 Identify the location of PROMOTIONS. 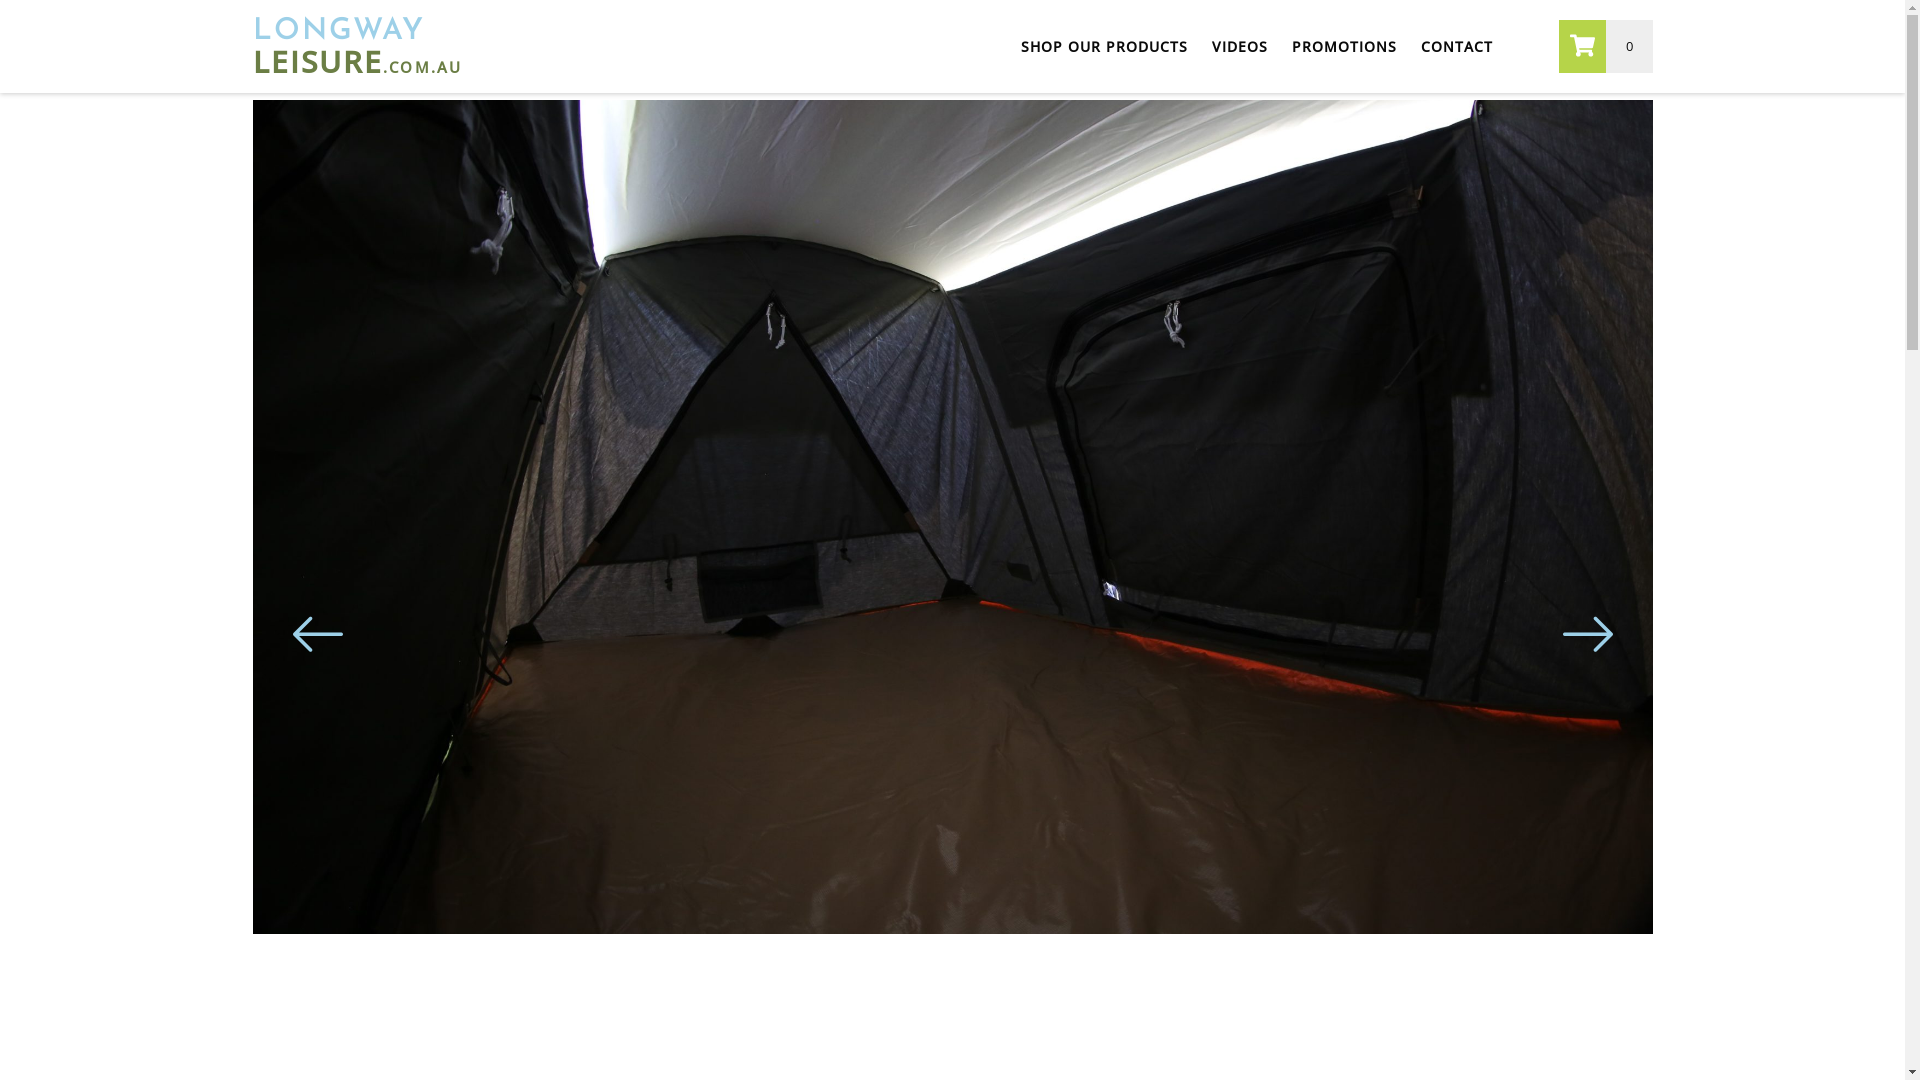
(1344, 67).